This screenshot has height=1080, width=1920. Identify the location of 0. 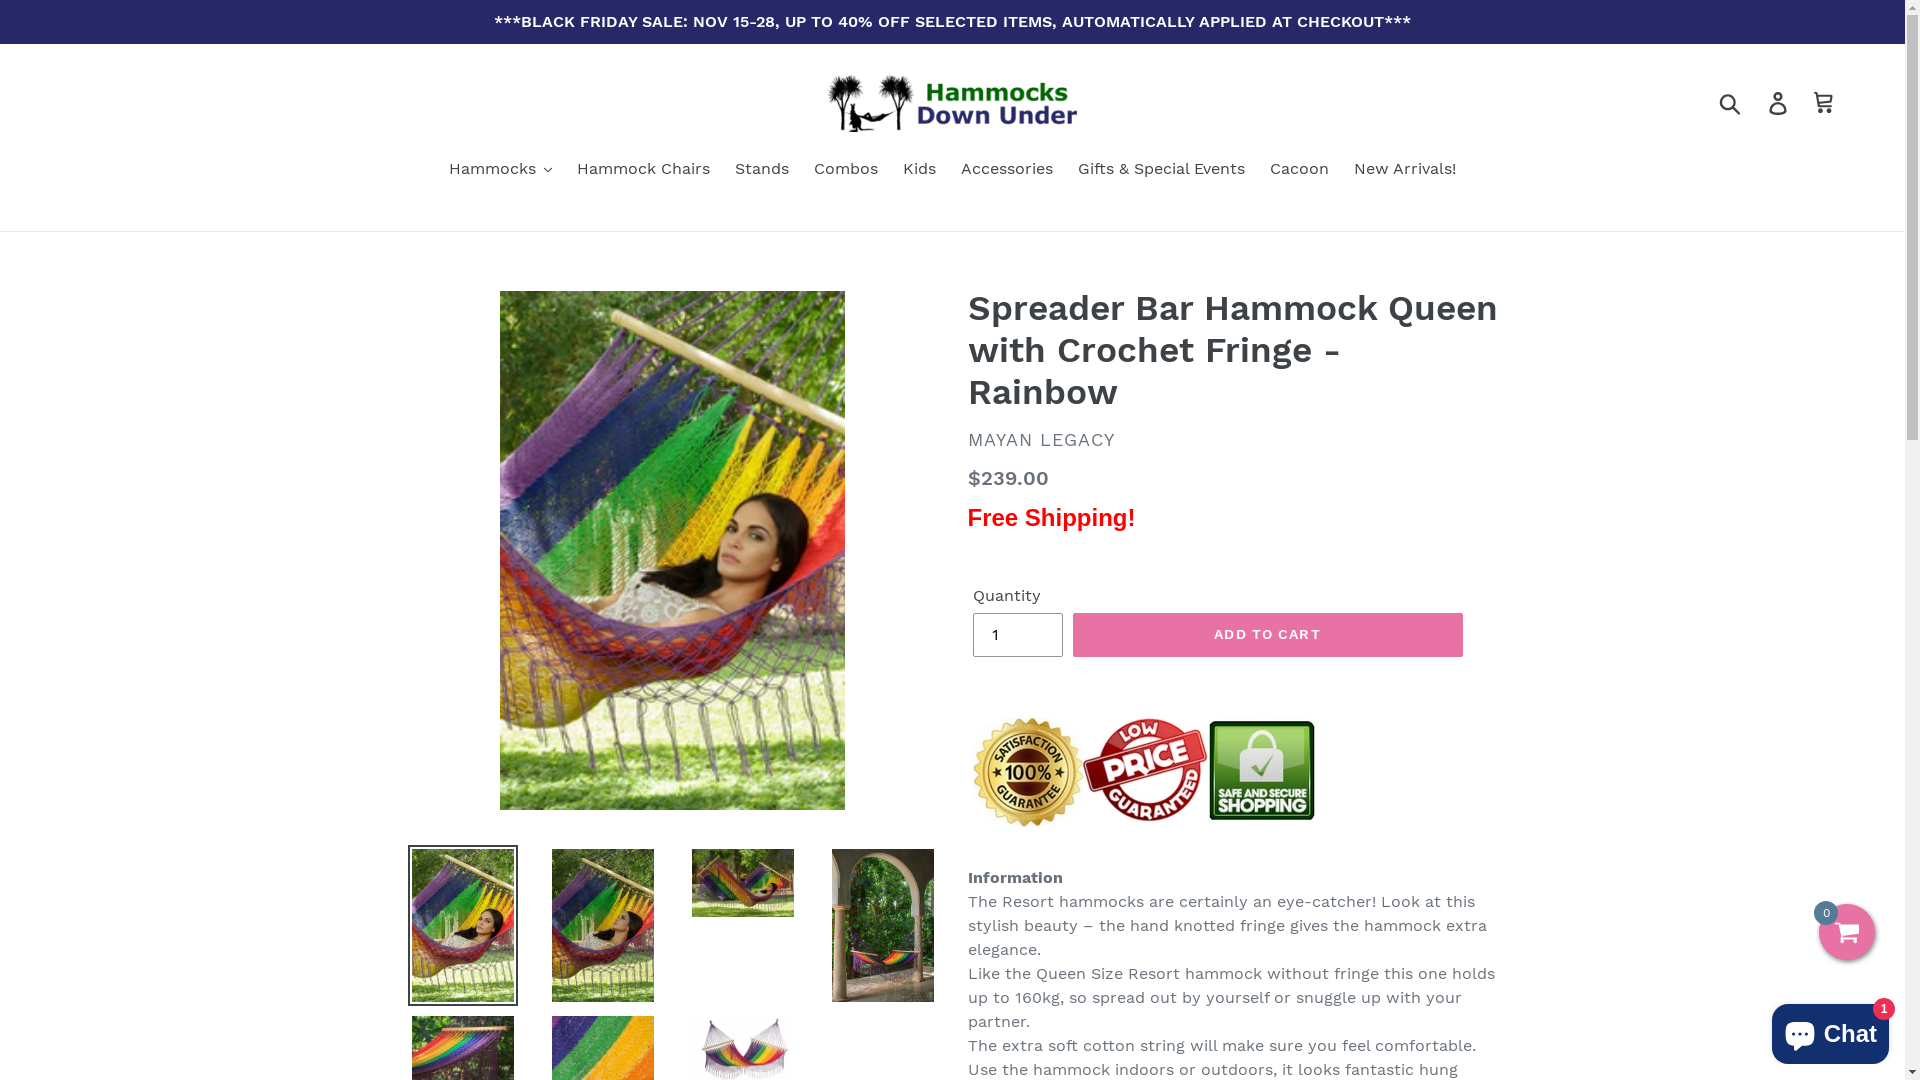
(1847, 932).